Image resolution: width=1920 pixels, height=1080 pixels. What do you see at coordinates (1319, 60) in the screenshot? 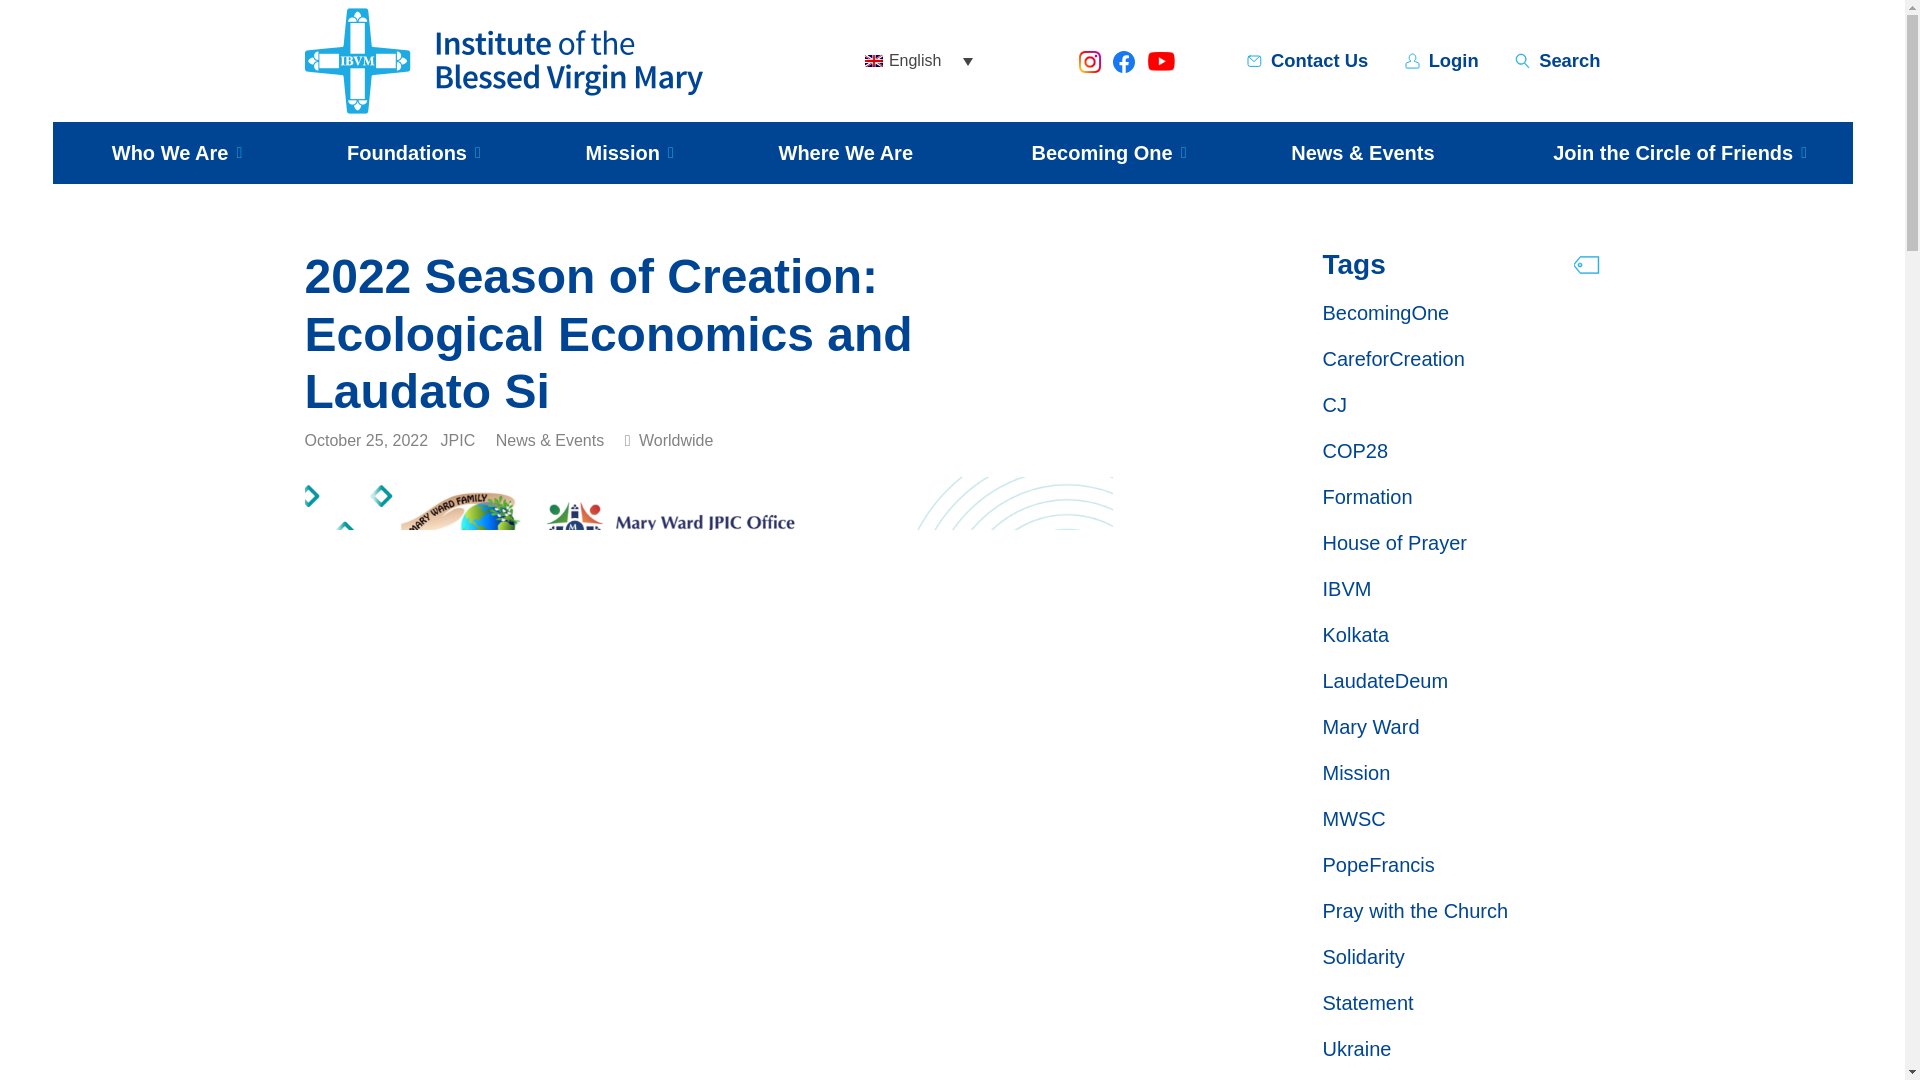
I see `Contact Us` at bounding box center [1319, 60].